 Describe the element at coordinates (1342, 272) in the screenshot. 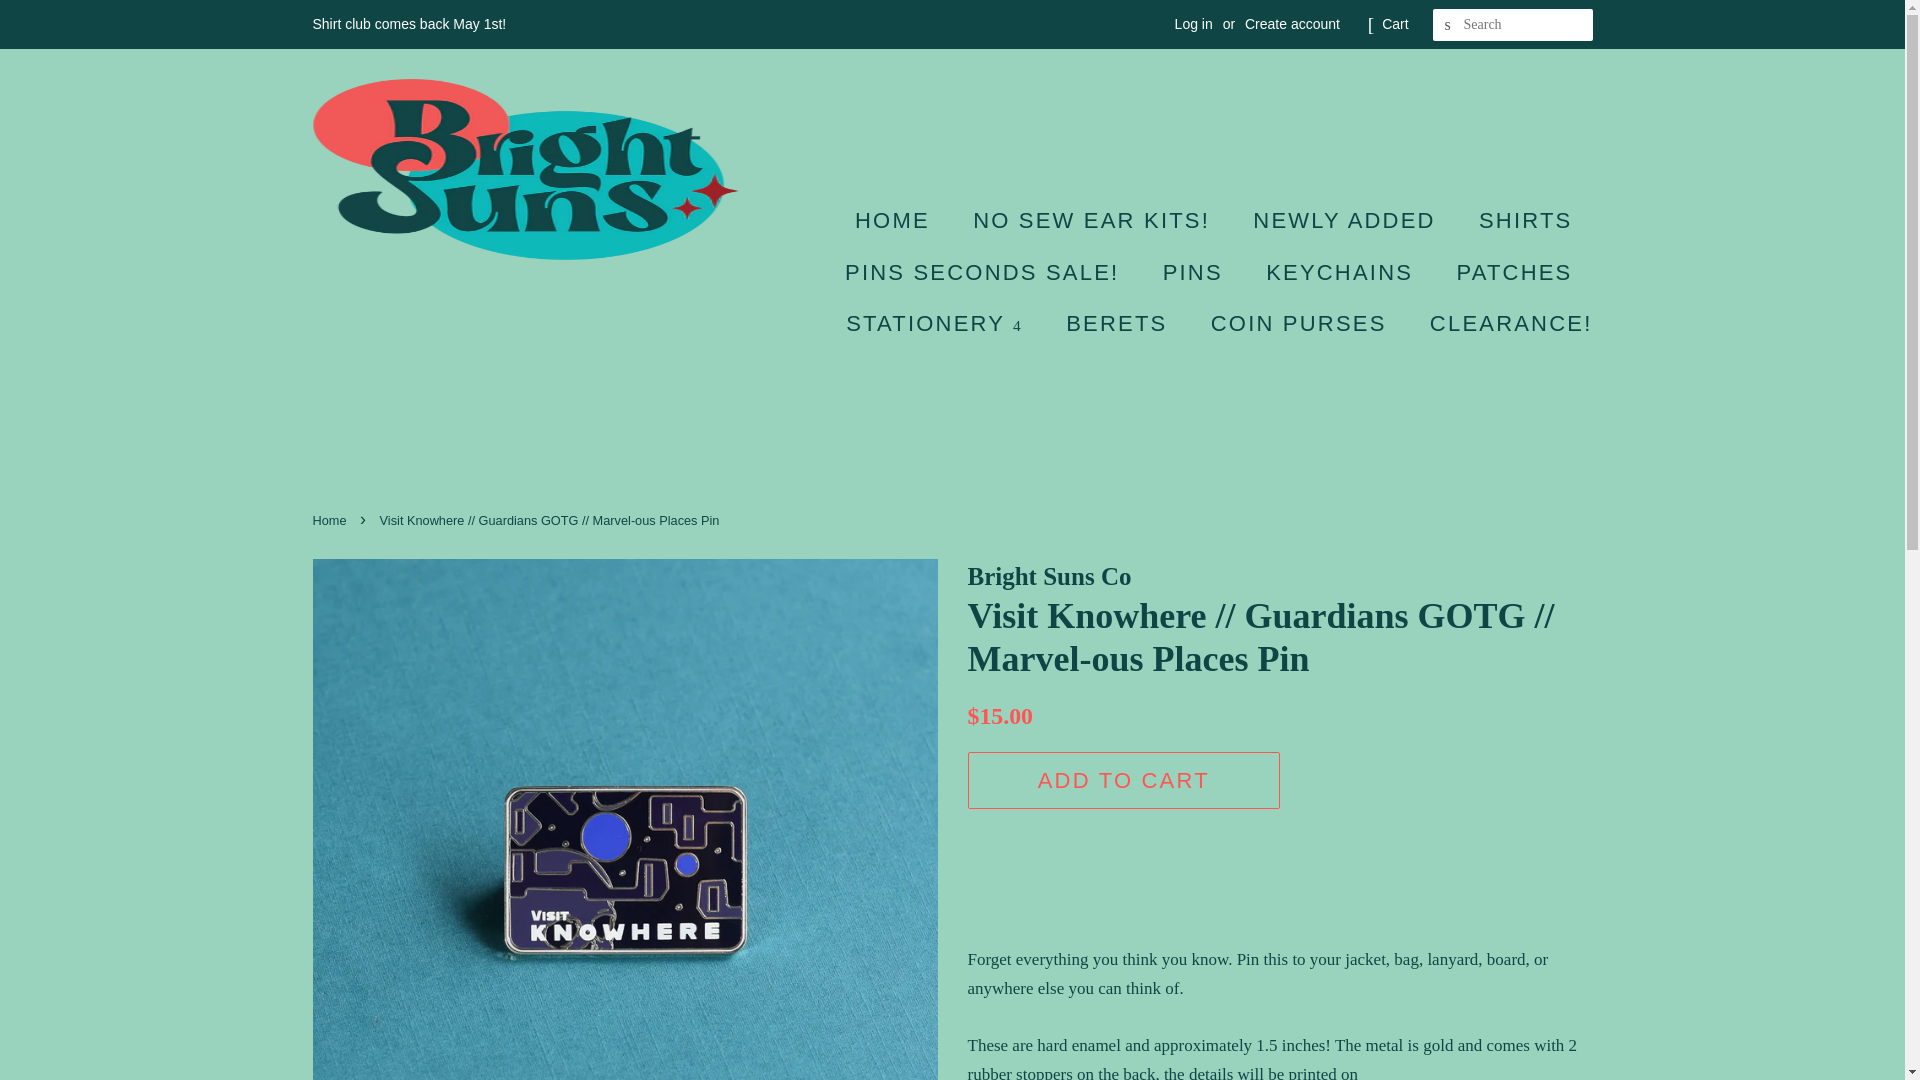

I see `KEYCHAINS` at that location.